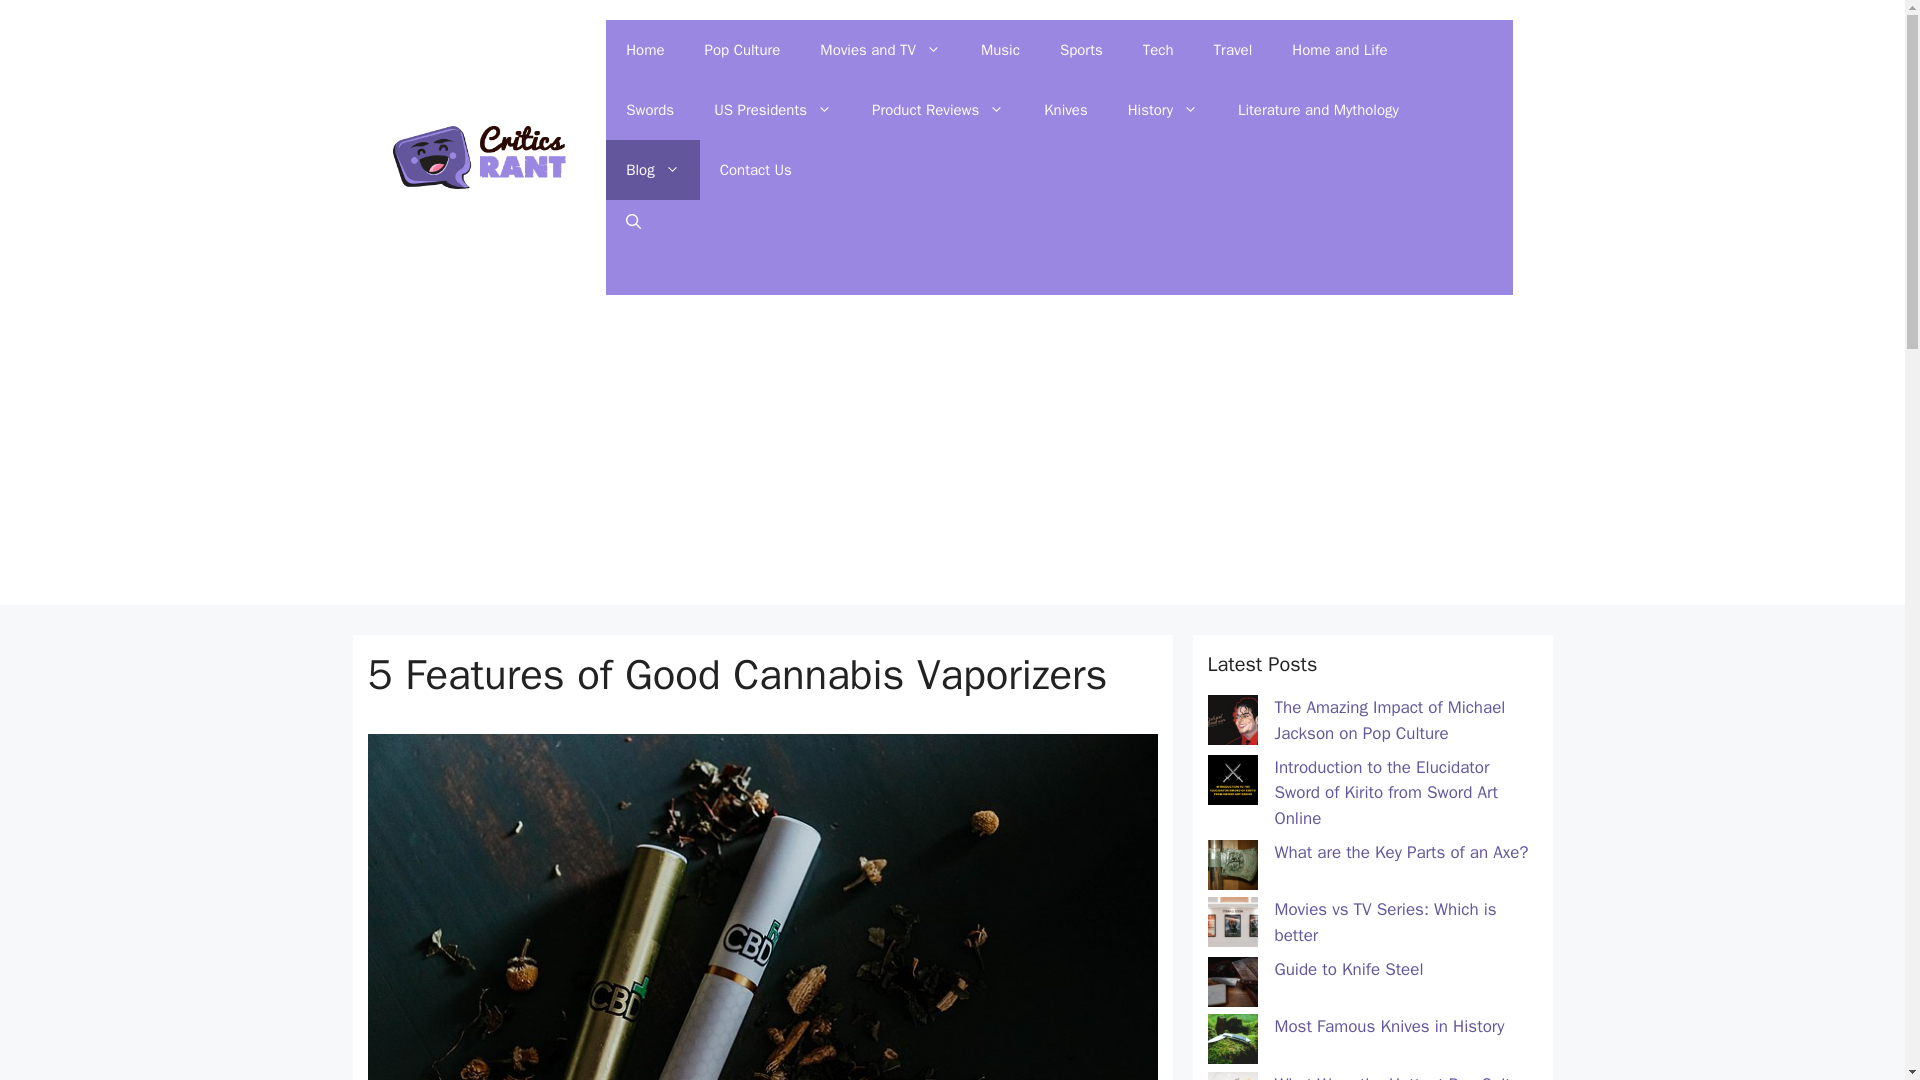  I want to click on Home and Life, so click(1339, 50).